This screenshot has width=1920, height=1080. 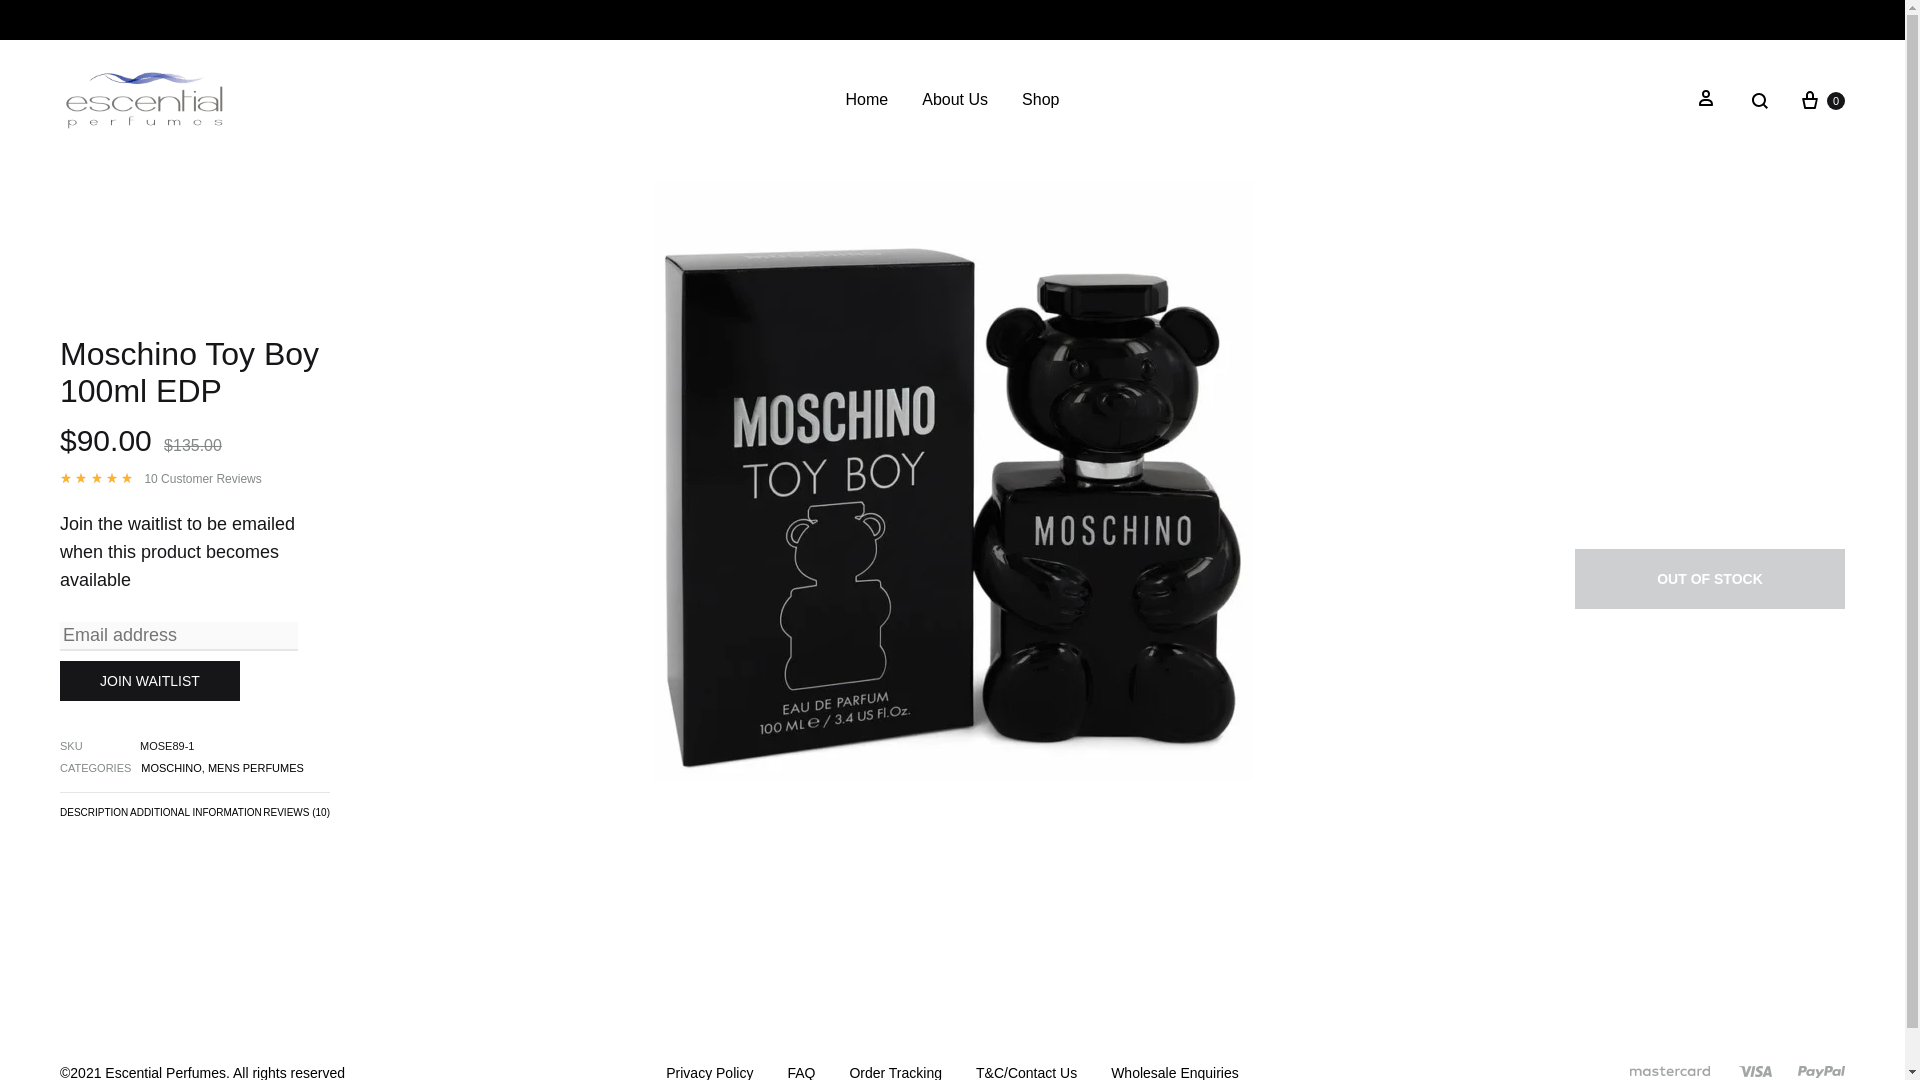 What do you see at coordinates (196, 816) in the screenshot?
I see `ADDITIONAL INFORMATION` at bounding box center [196, 816].